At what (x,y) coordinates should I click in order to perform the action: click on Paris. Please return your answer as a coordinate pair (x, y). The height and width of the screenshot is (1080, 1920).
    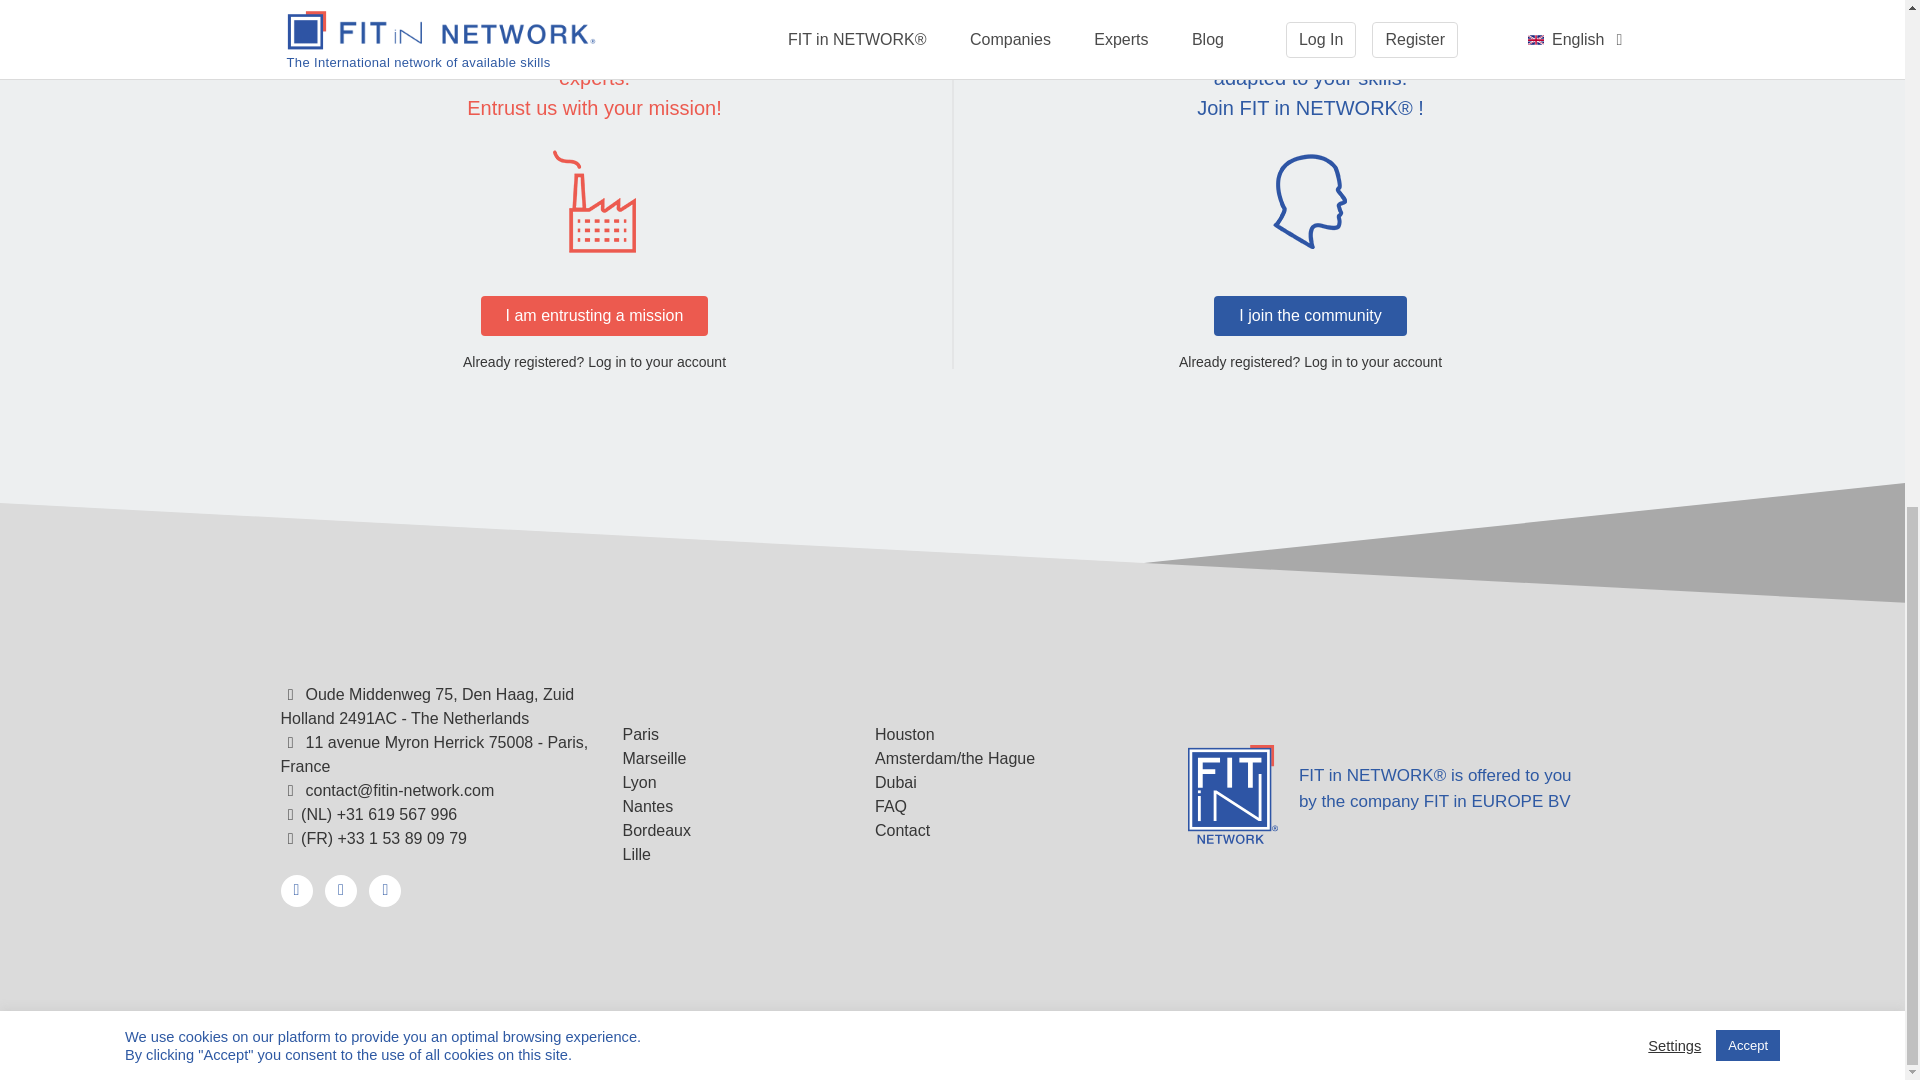
    Looking at the image, I should click on (640, 734).